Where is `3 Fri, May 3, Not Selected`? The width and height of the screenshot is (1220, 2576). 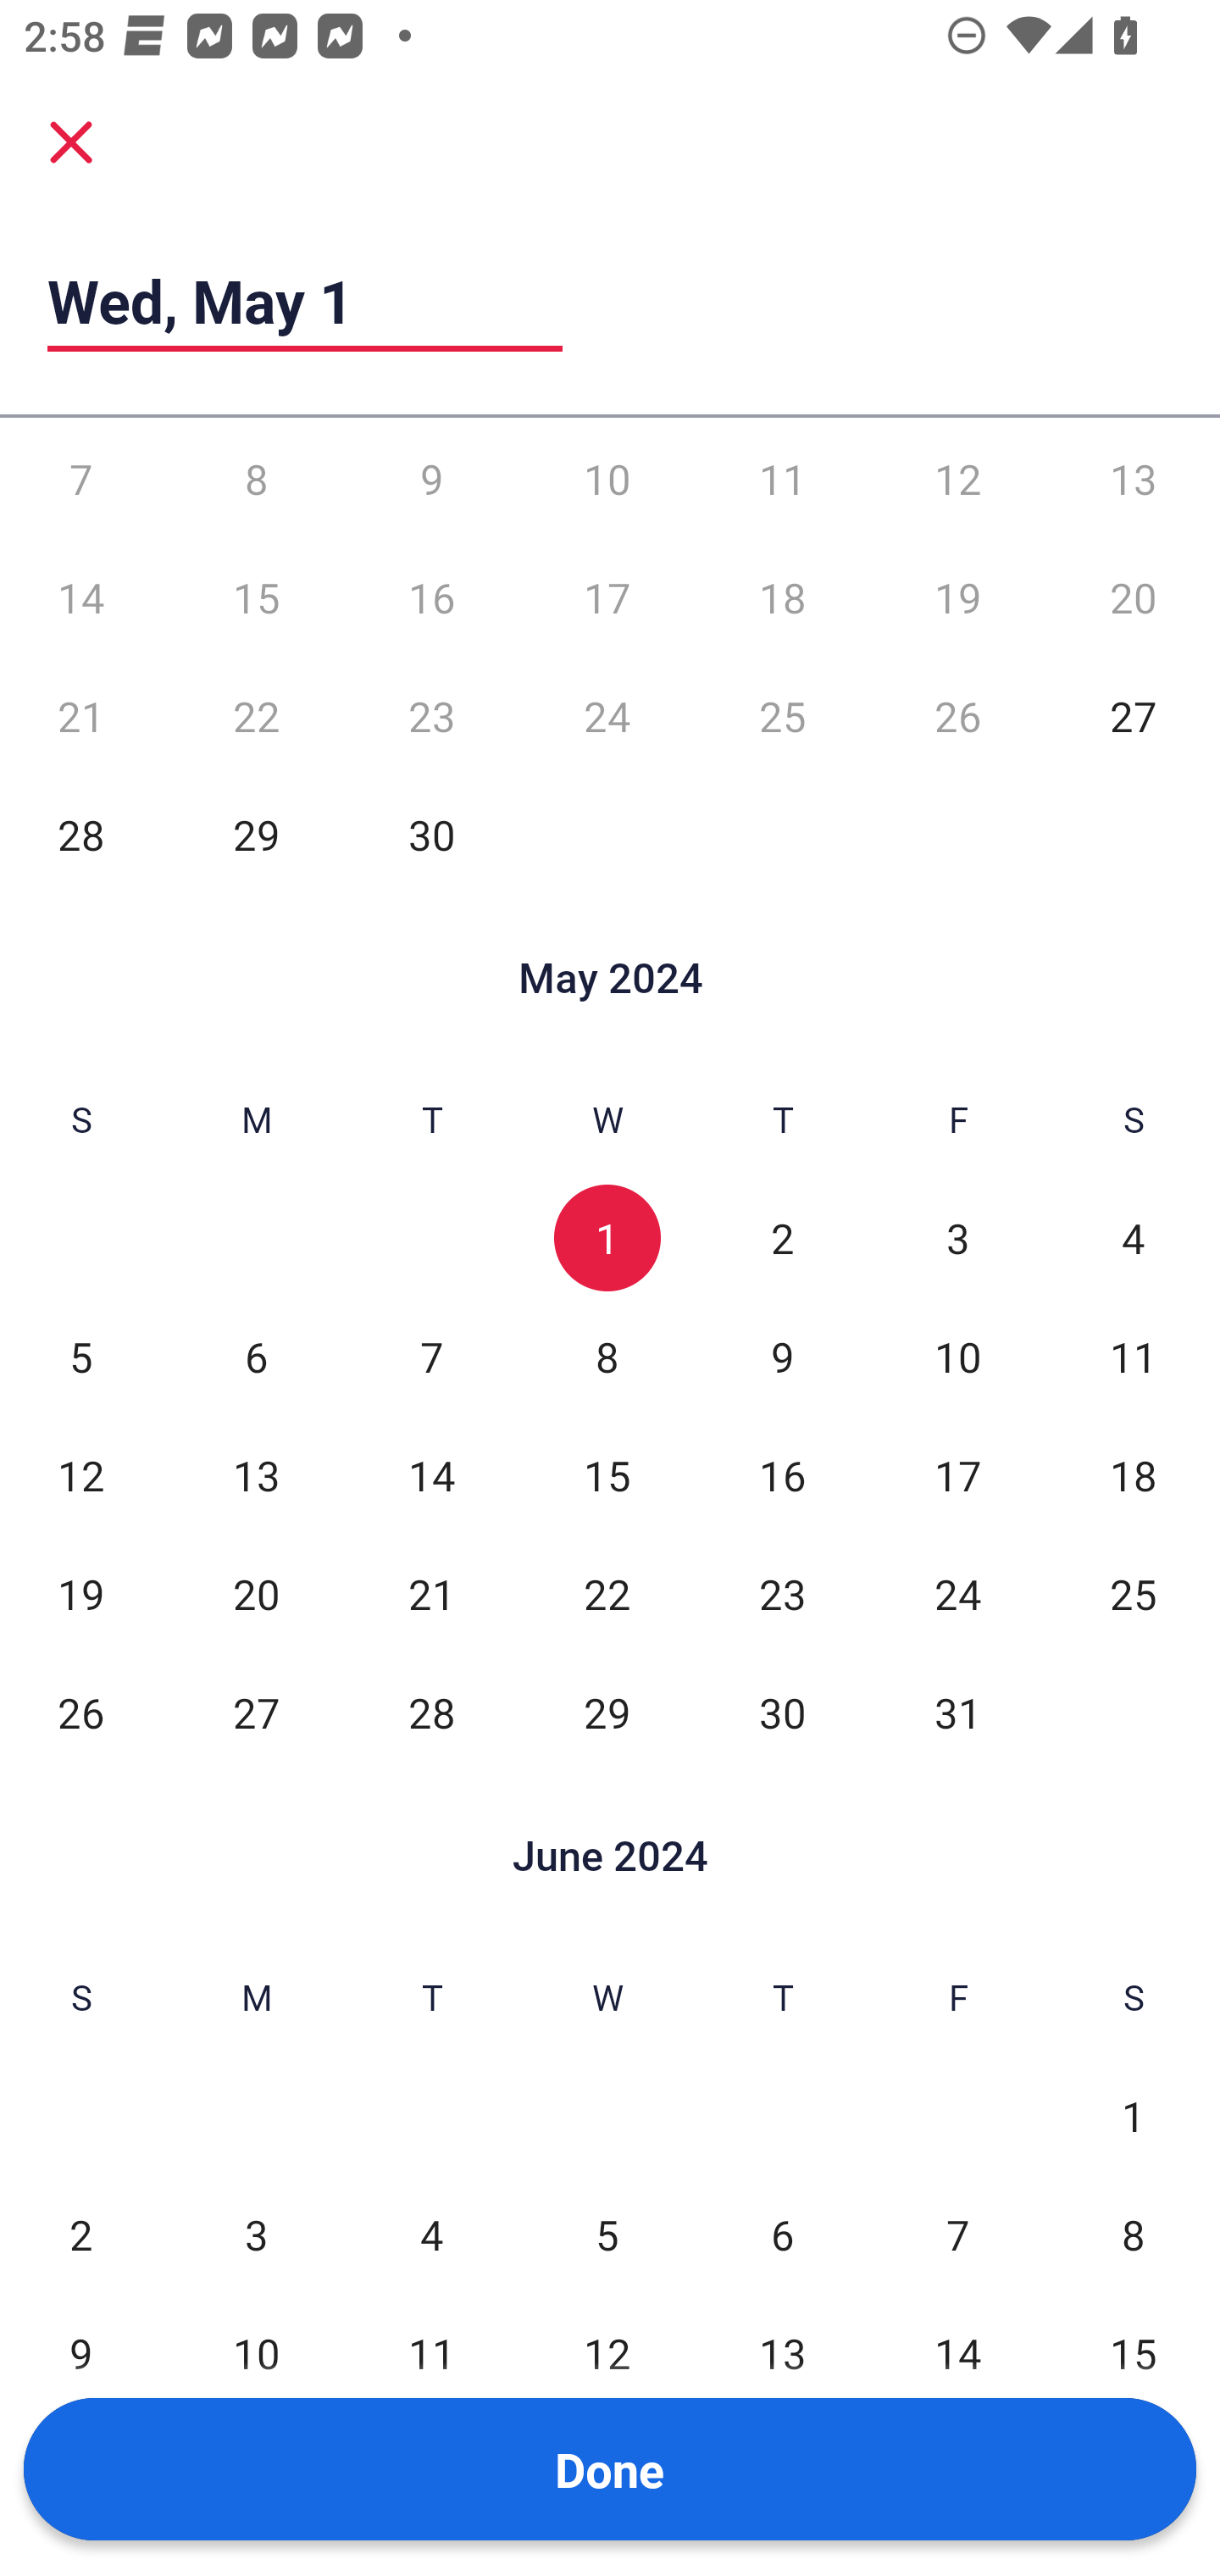 3 Fri, May 3, Not Selected is located at coordinates (957, 1239).